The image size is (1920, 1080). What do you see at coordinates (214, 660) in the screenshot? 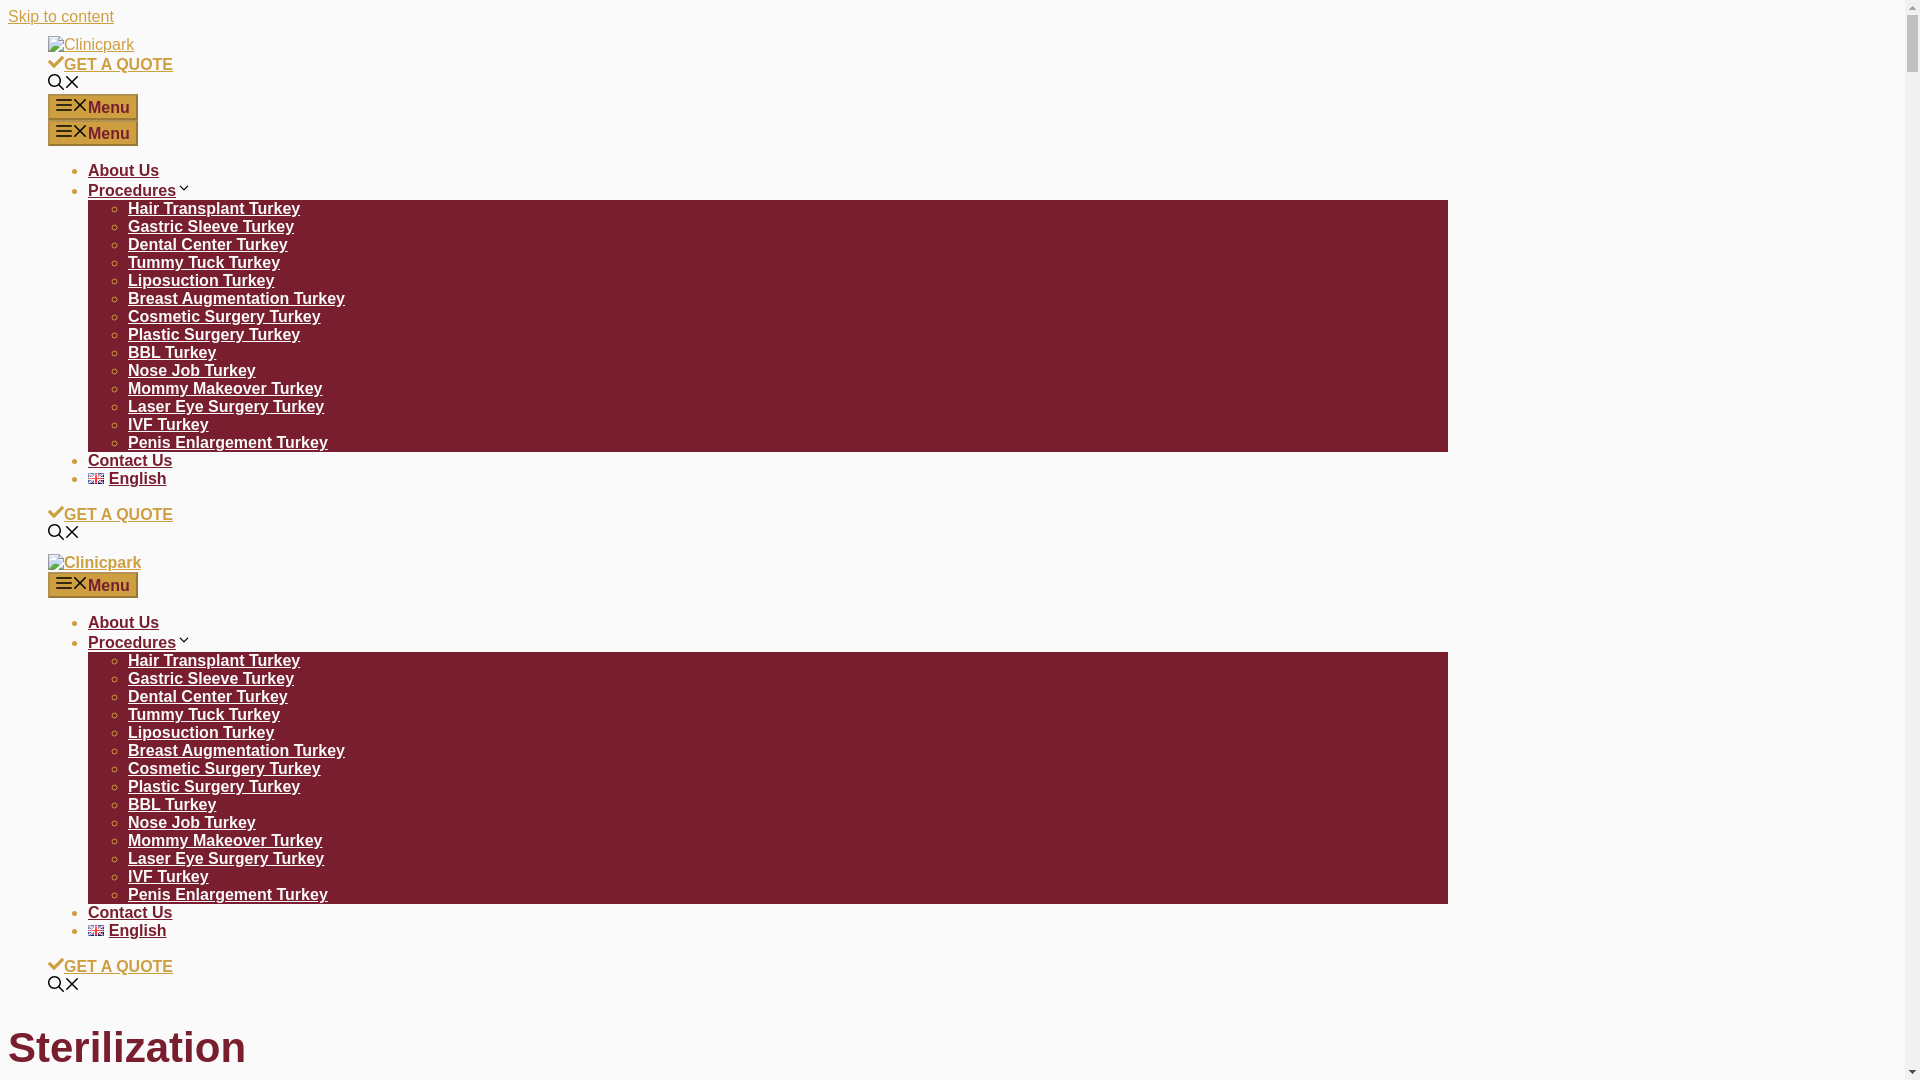
I see `Hair Transplant Turkey` at bounding box center [214, 660].